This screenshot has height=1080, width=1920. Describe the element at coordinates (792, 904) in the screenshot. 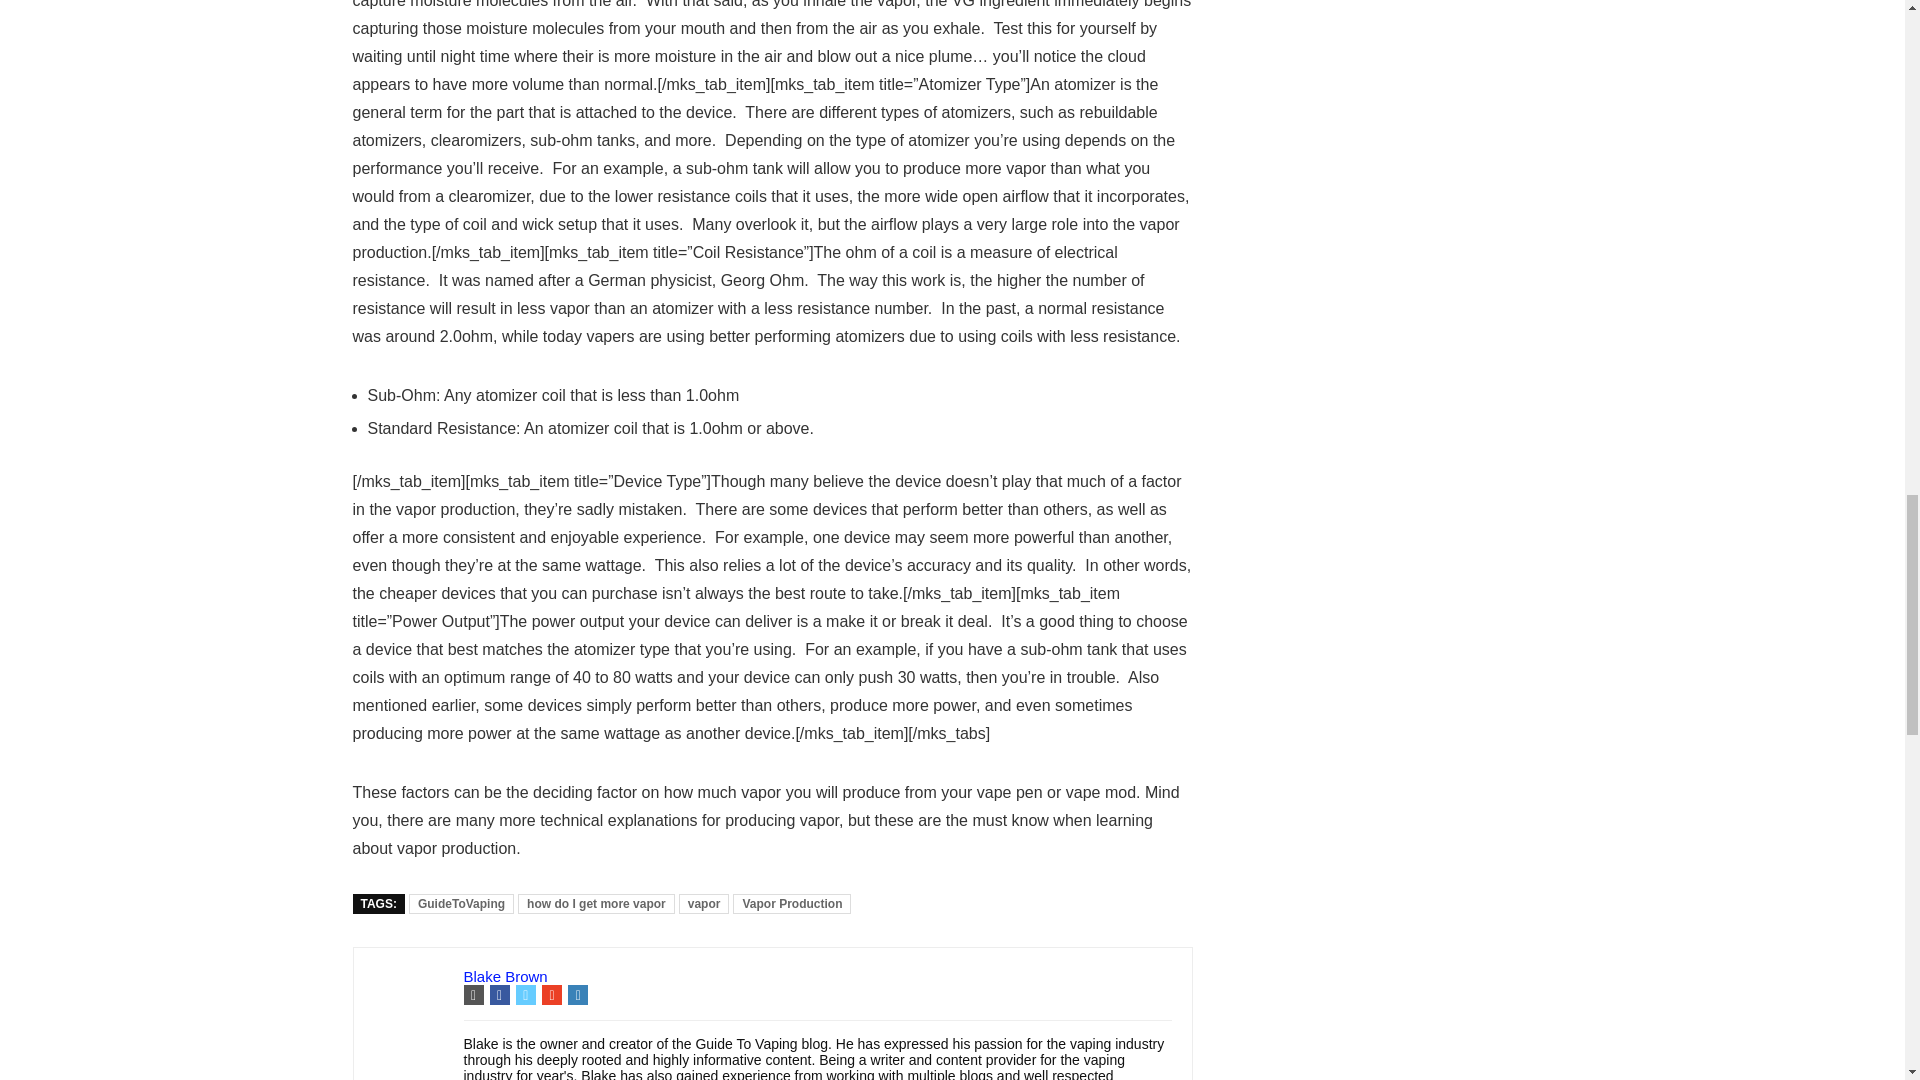

I see `Vapor Production` at that location.